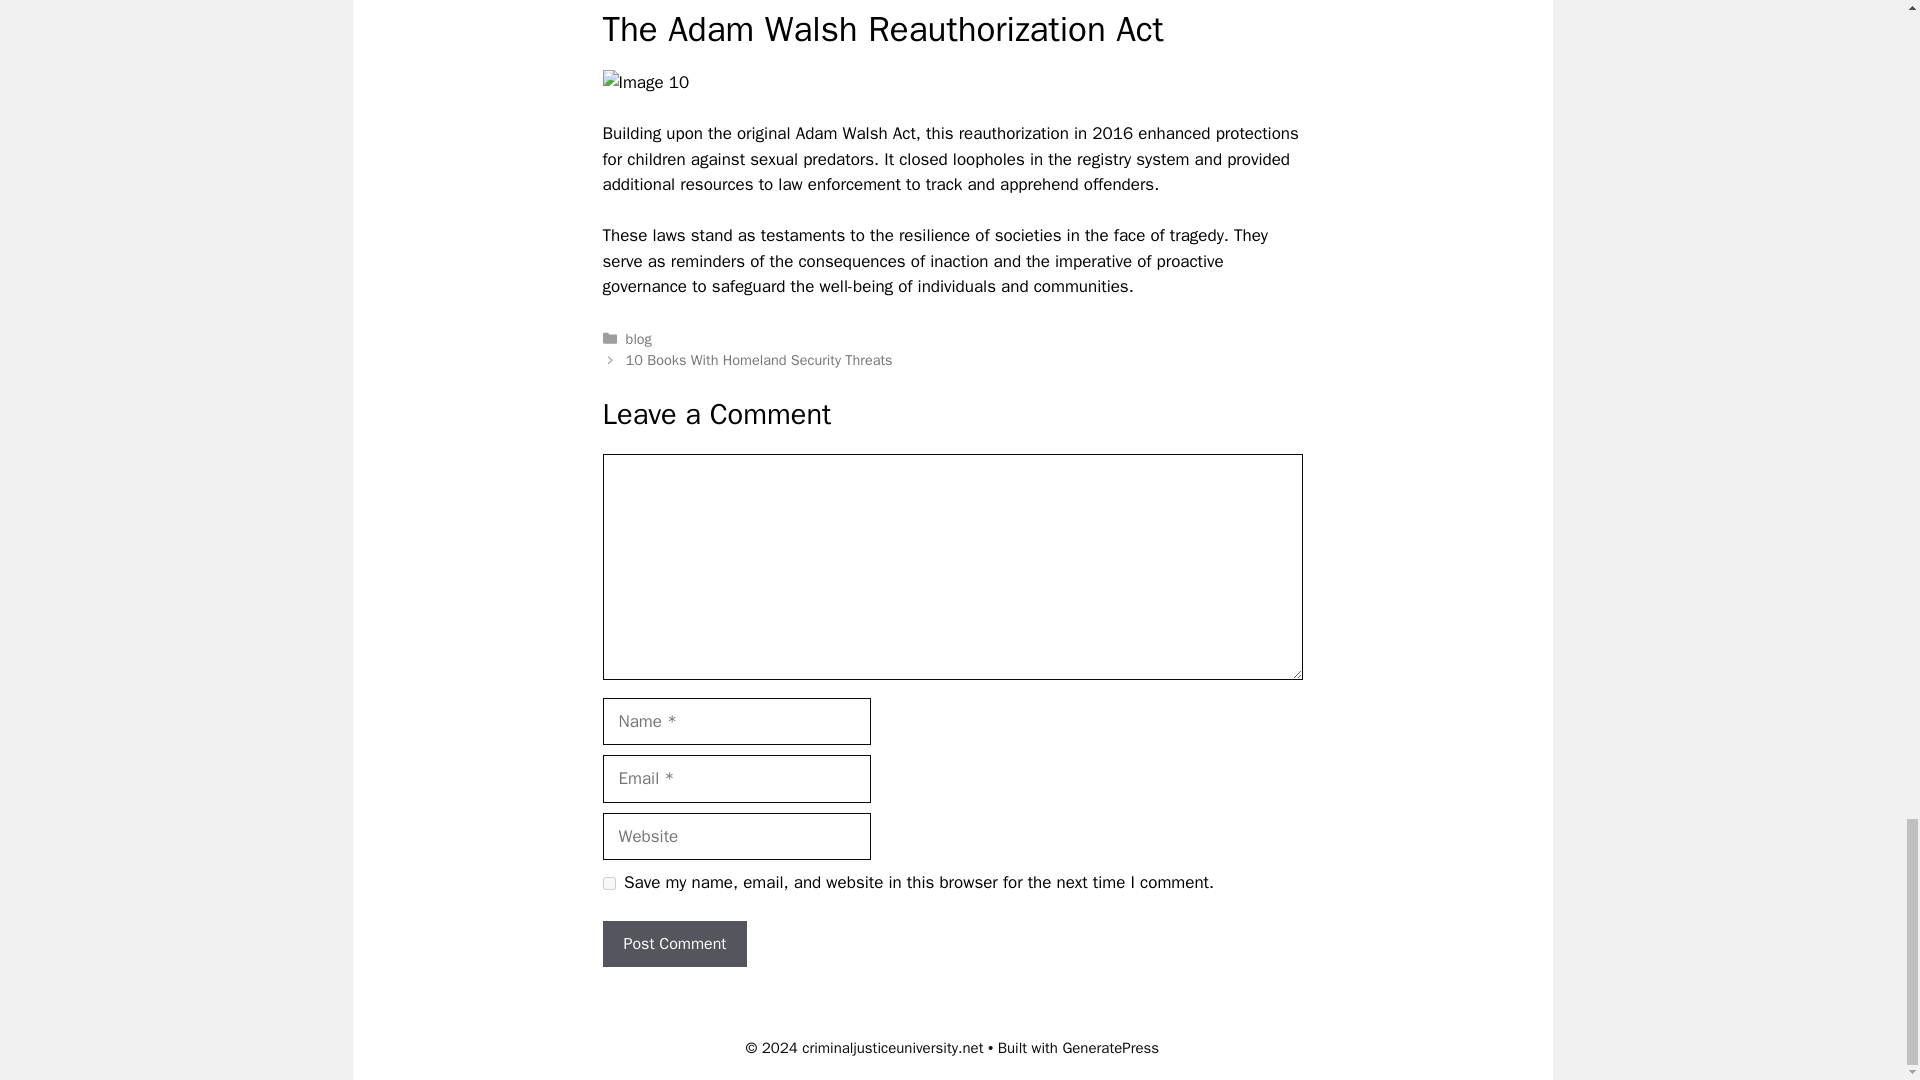 The image size is (1920, 1080). Describe the element at coordinates (674, 944) in the screenshot. I see `Post Comment` at that location.